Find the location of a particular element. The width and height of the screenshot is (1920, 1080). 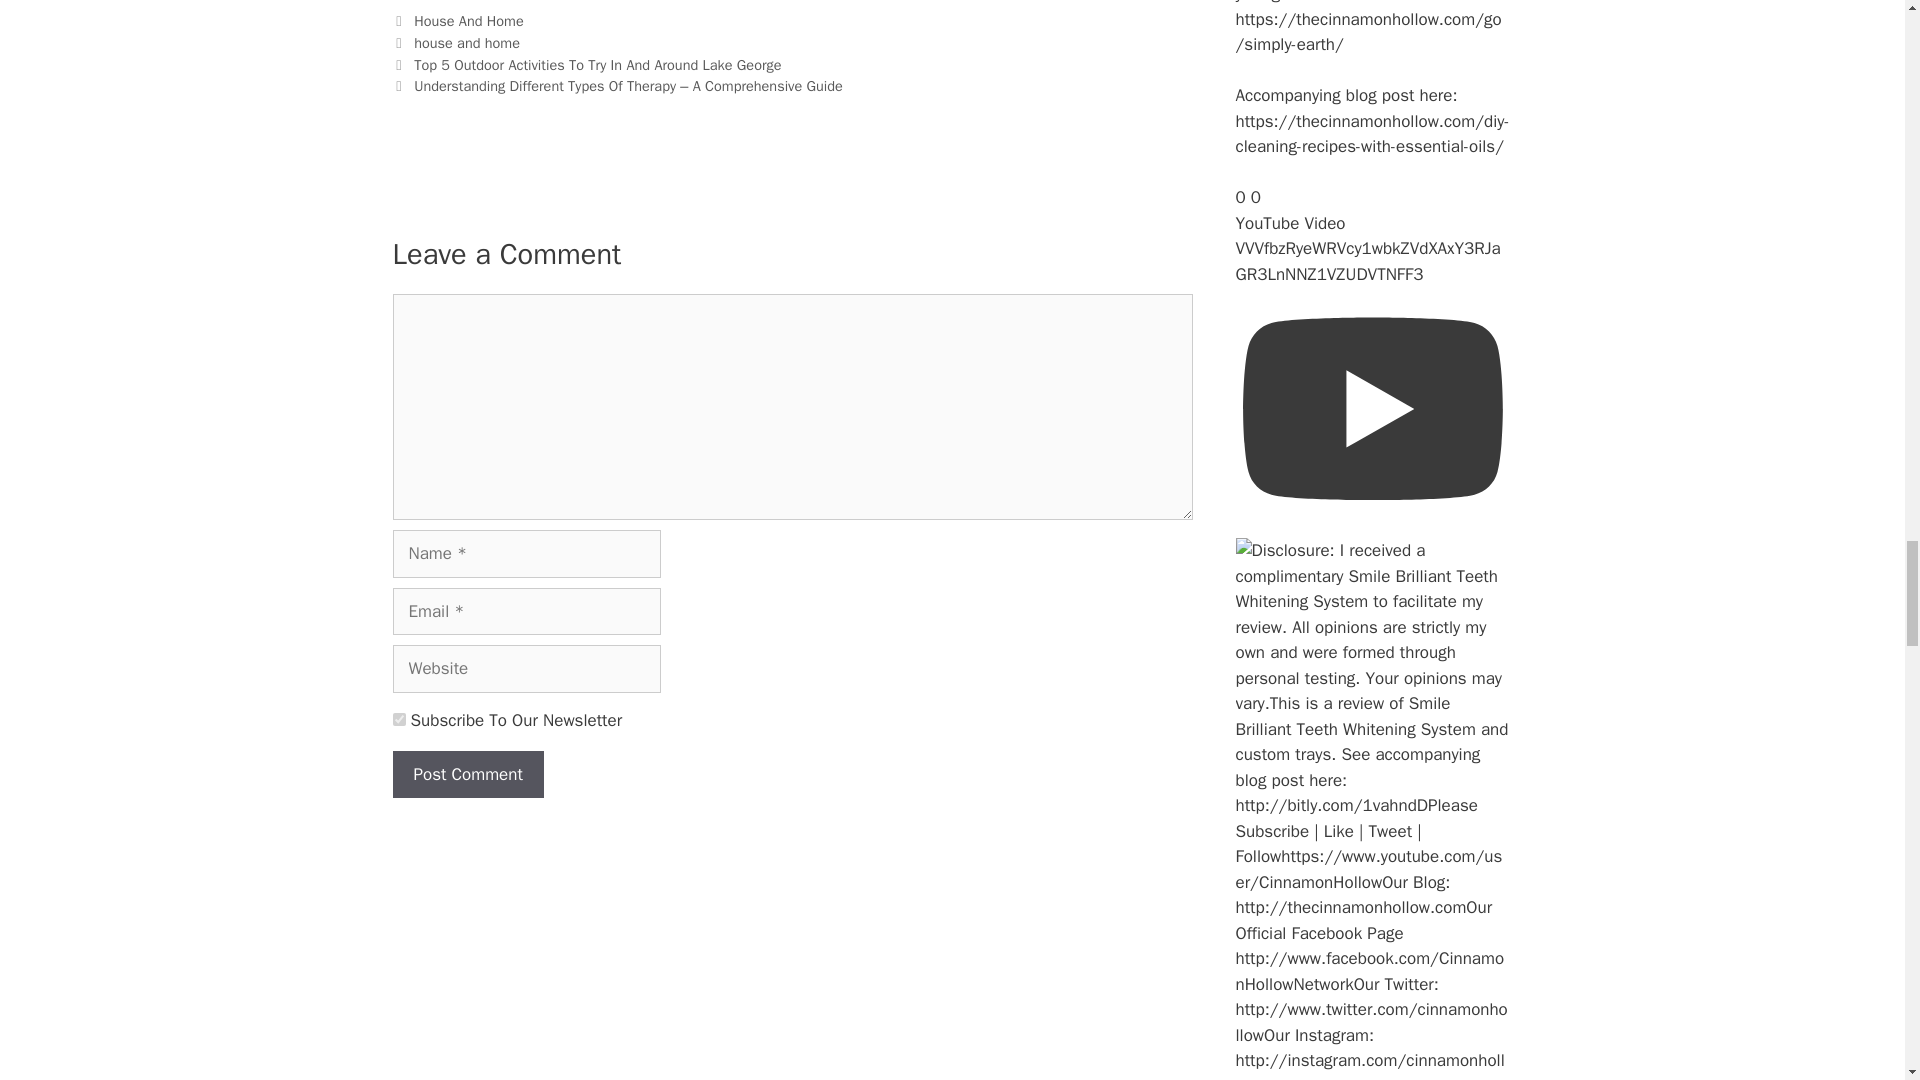

1 is located at coordinates (398, 718).